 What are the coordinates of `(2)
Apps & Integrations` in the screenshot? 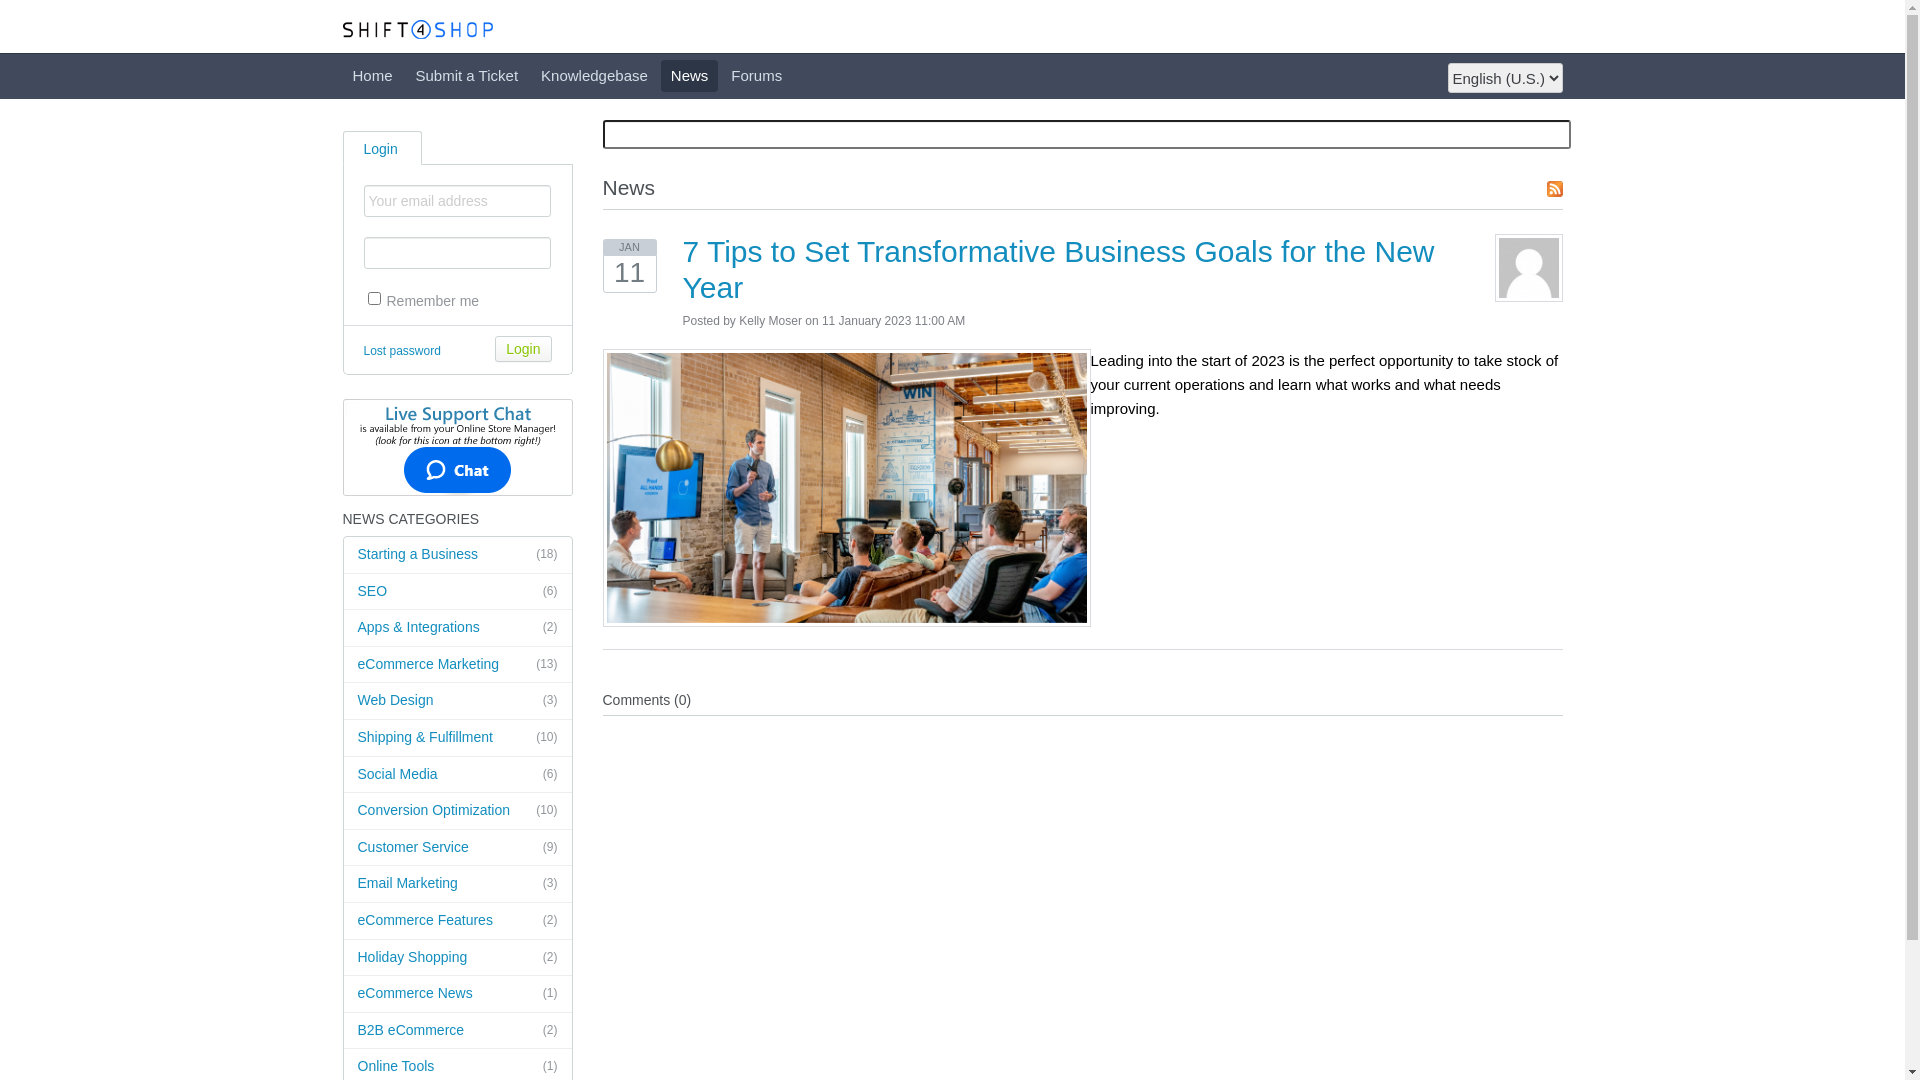 It's located at (458, 628).